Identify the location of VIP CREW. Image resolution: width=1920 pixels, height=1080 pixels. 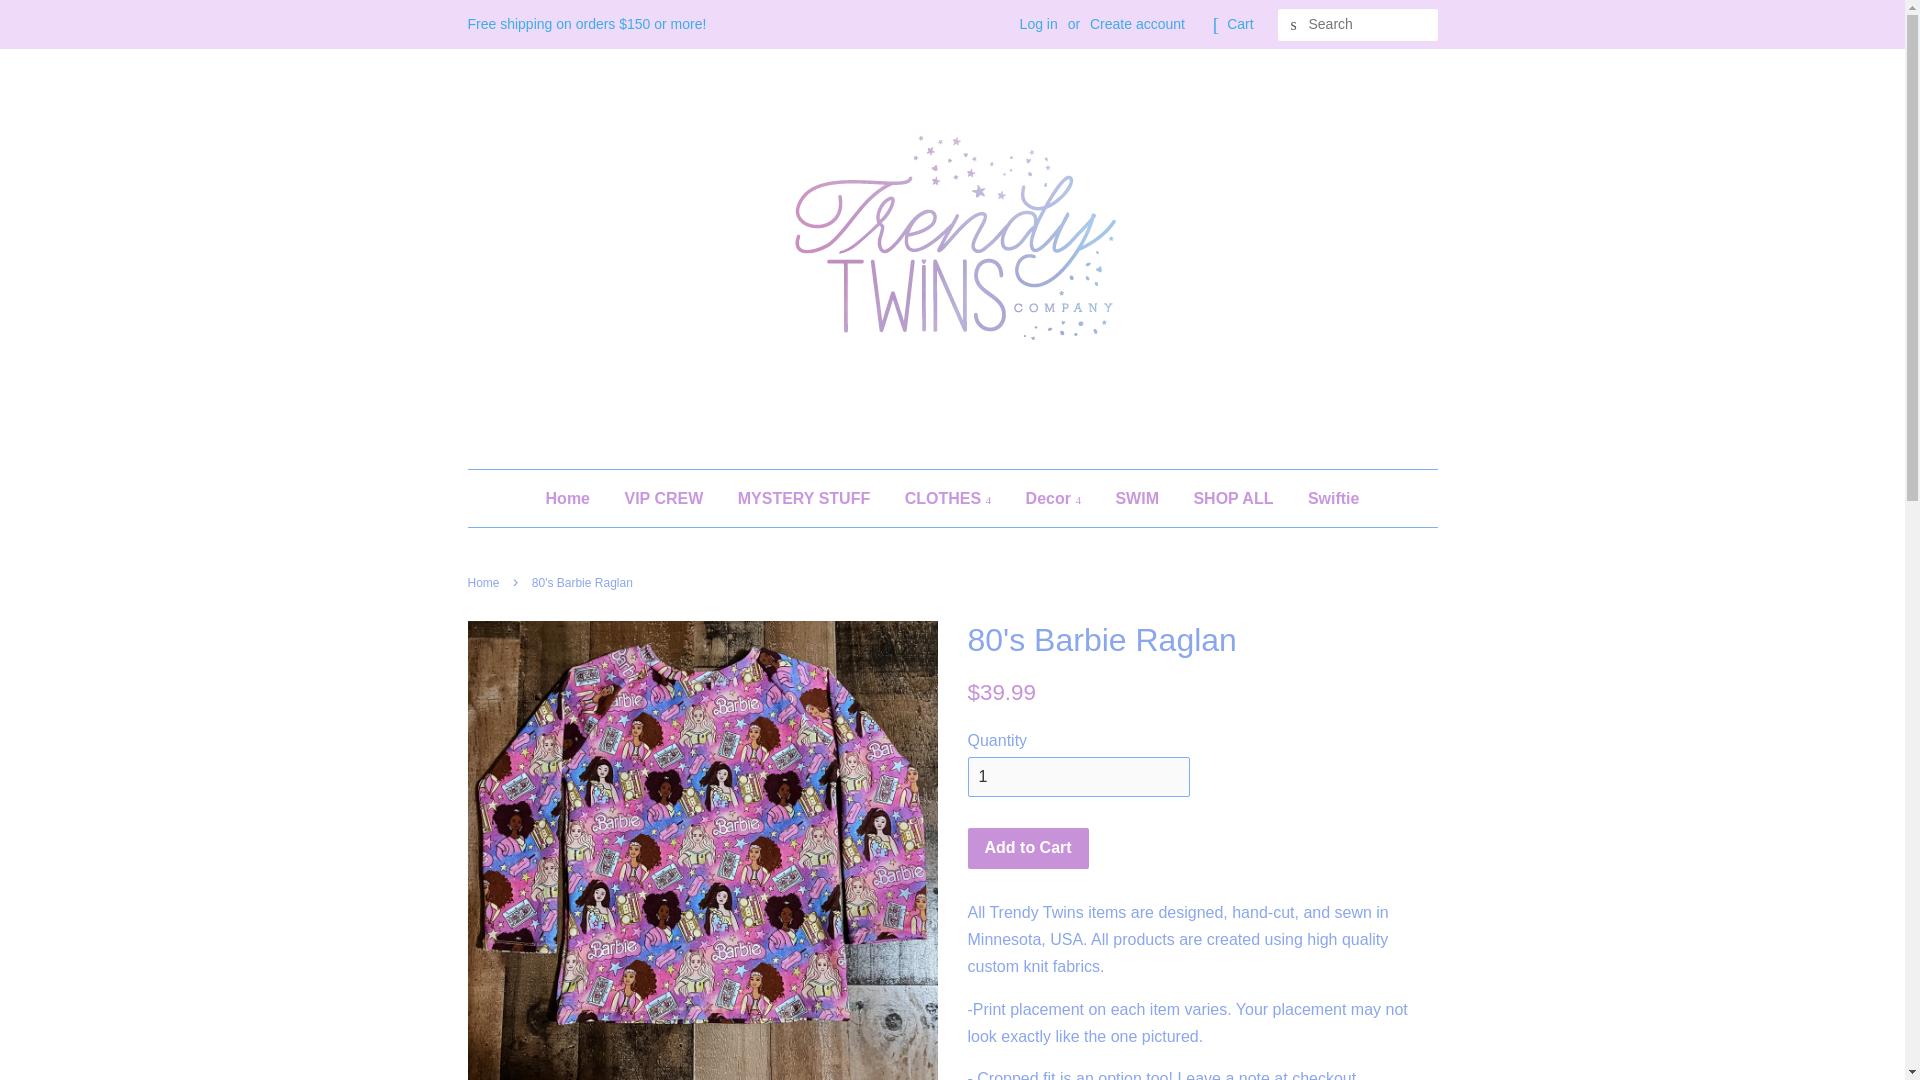
(663, 498).